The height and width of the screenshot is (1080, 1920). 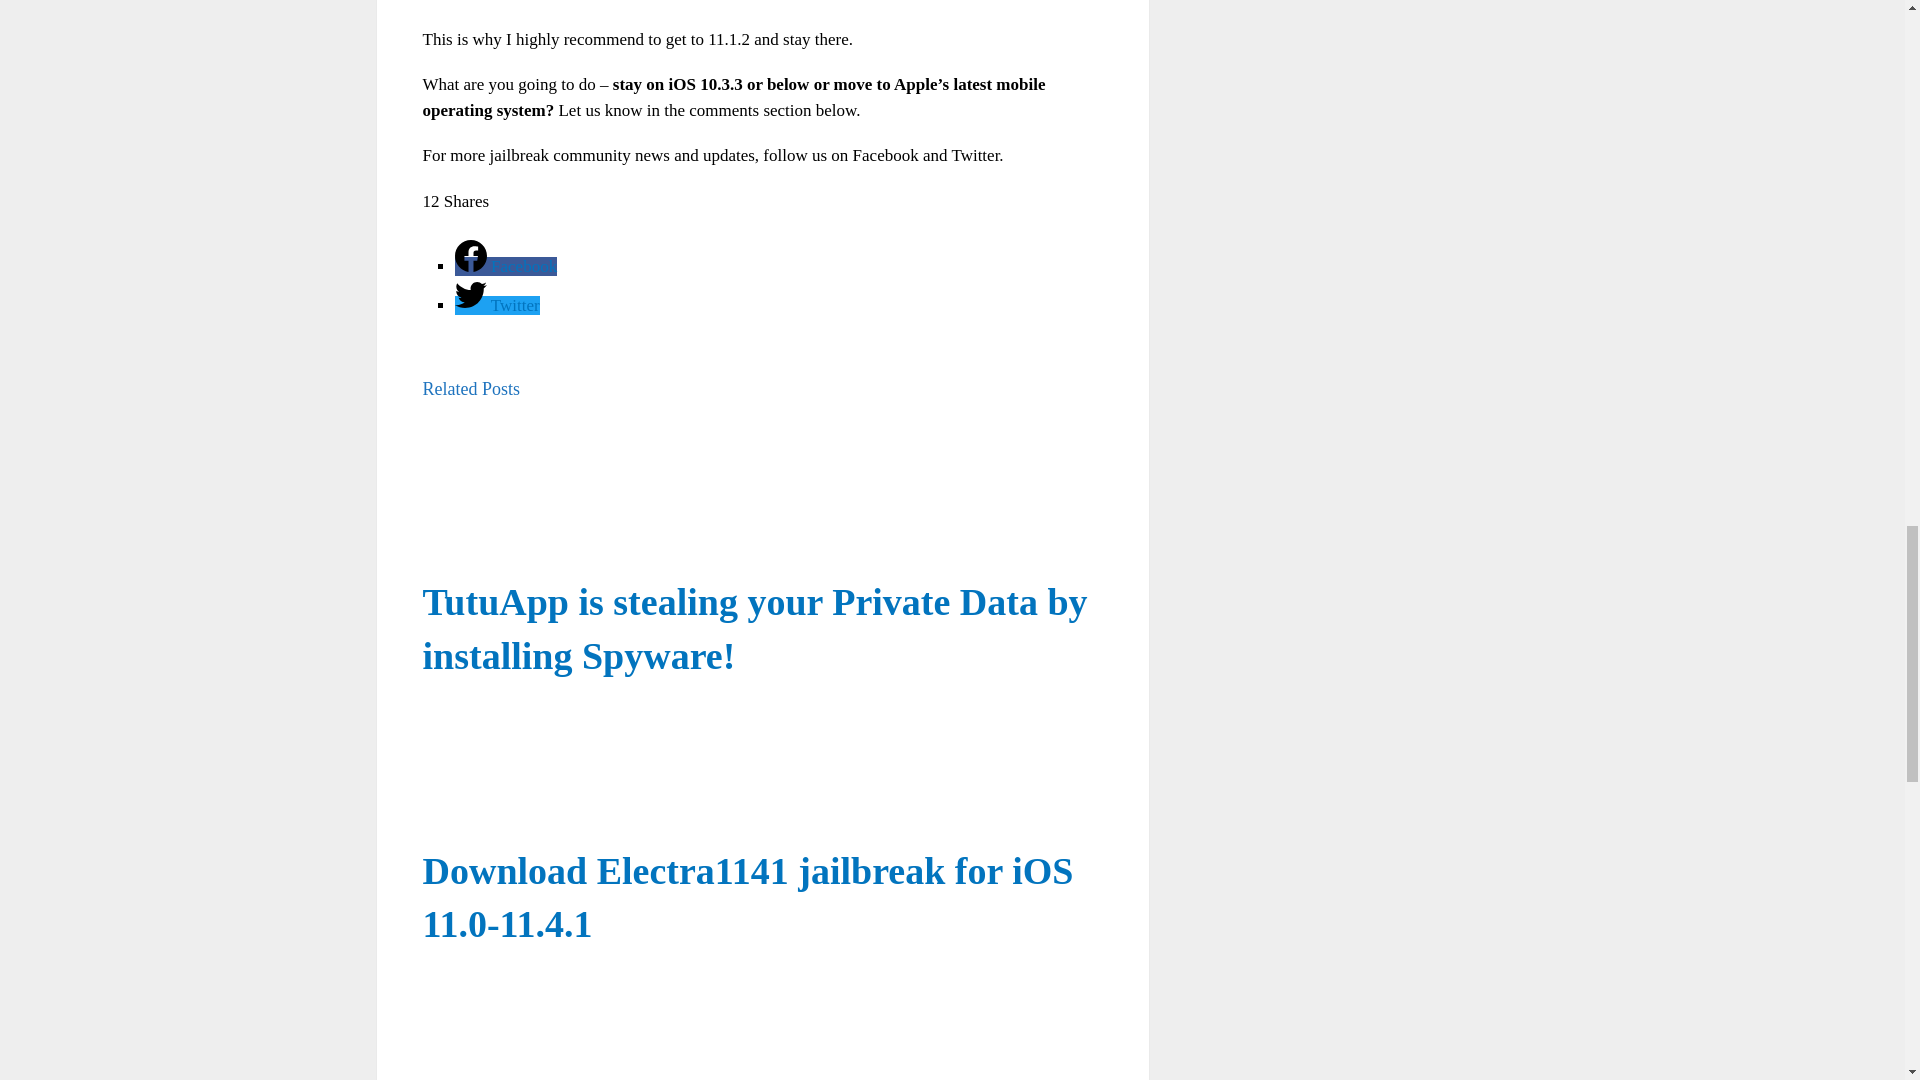 I want to click on Download Electra1141 jailbreak for iOS 11.0-11.4.1, so click(x=762, y=770).